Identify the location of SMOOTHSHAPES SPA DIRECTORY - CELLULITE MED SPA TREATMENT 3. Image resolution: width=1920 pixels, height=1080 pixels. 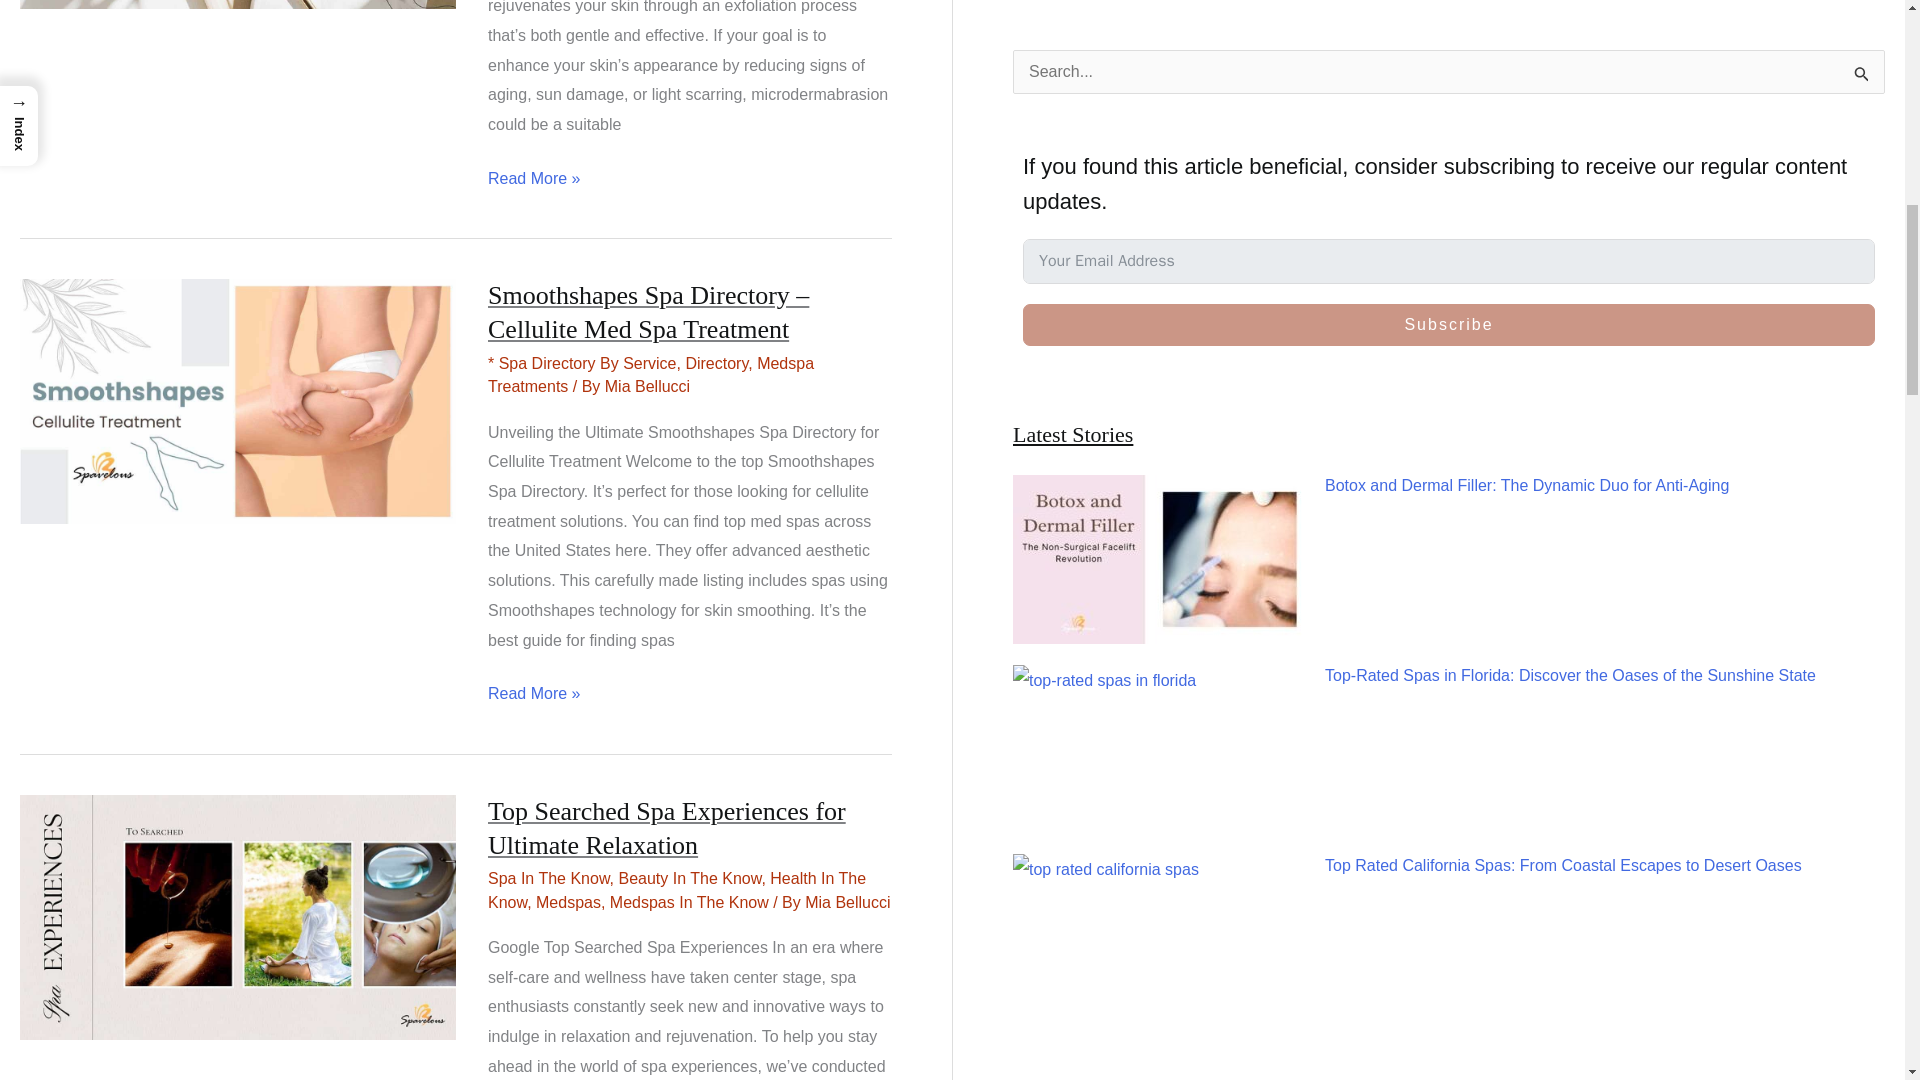
(238, 400).